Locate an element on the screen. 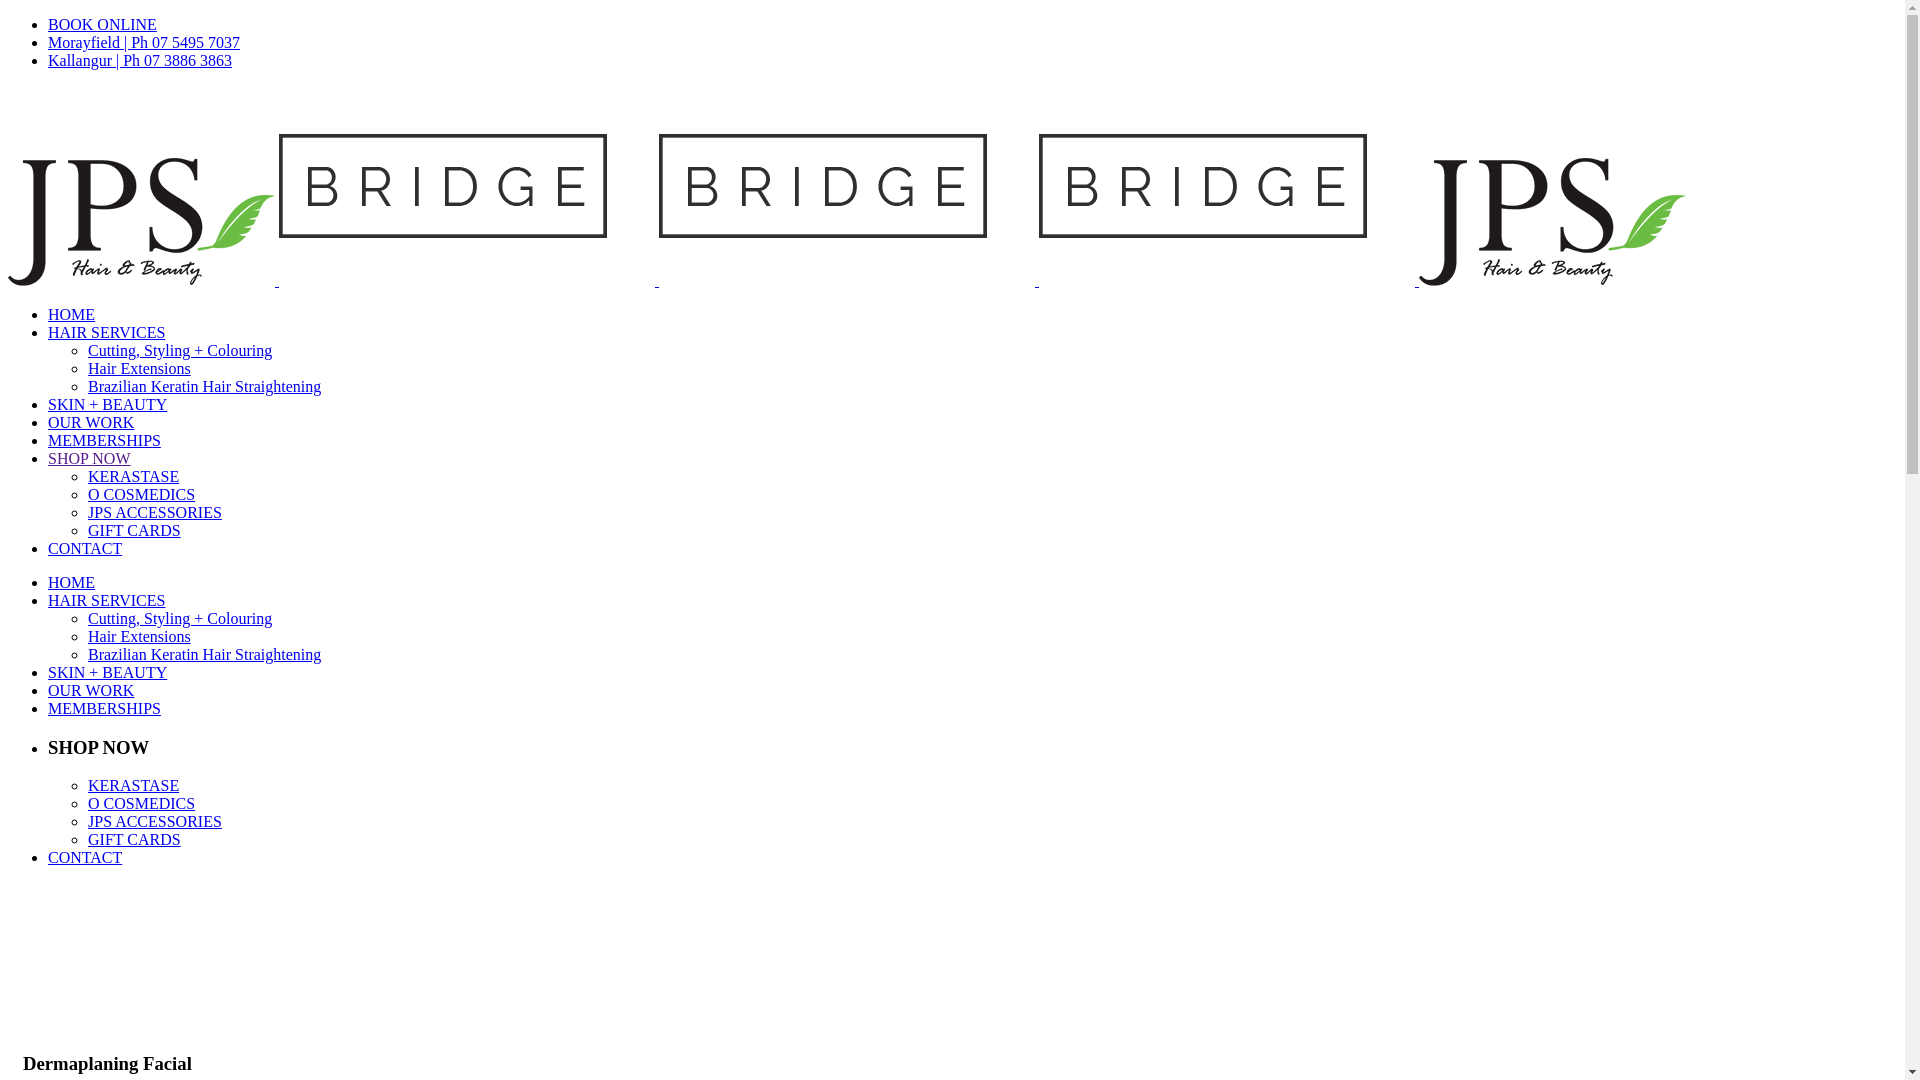 This screenshot has width=1920, height=1080. HAIR SERVICES is located at coordinates (106, 600).